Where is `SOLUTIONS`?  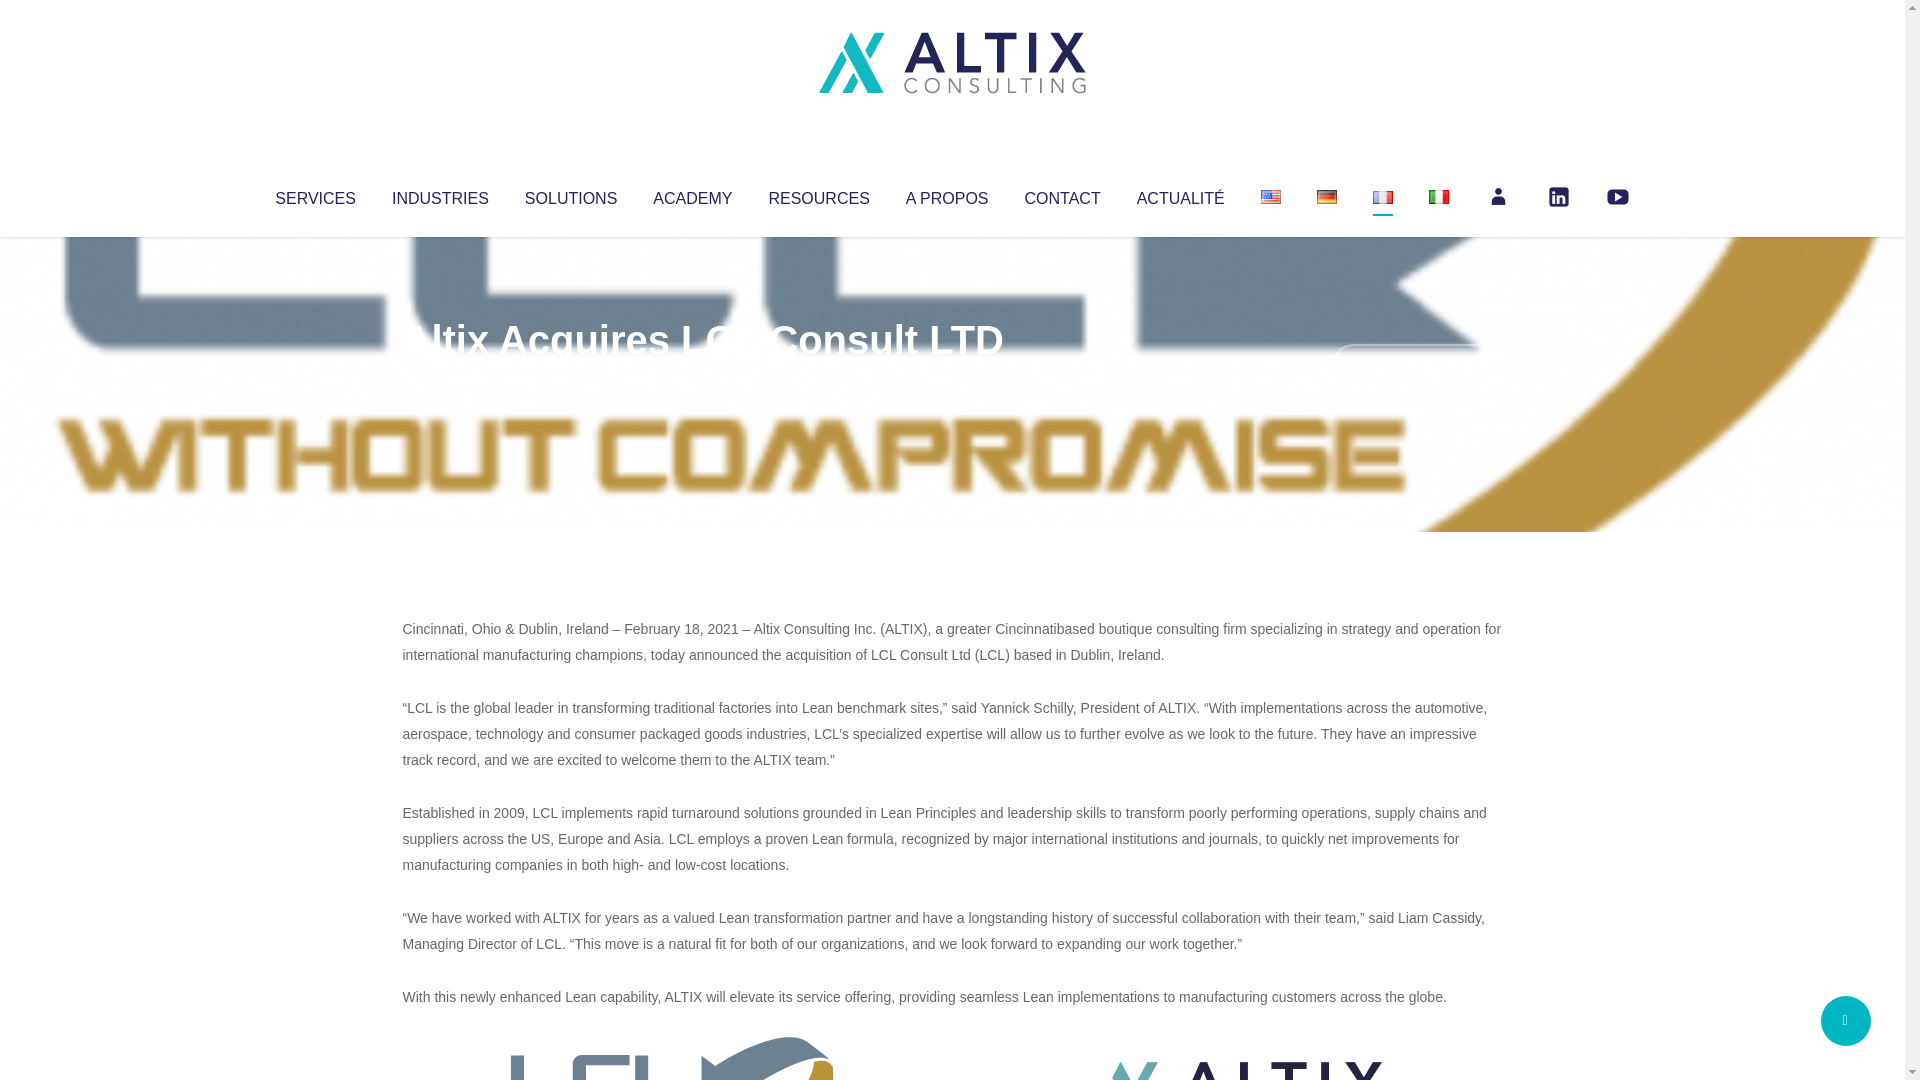 SOLUTIONS is located at coordinates (570, 194).